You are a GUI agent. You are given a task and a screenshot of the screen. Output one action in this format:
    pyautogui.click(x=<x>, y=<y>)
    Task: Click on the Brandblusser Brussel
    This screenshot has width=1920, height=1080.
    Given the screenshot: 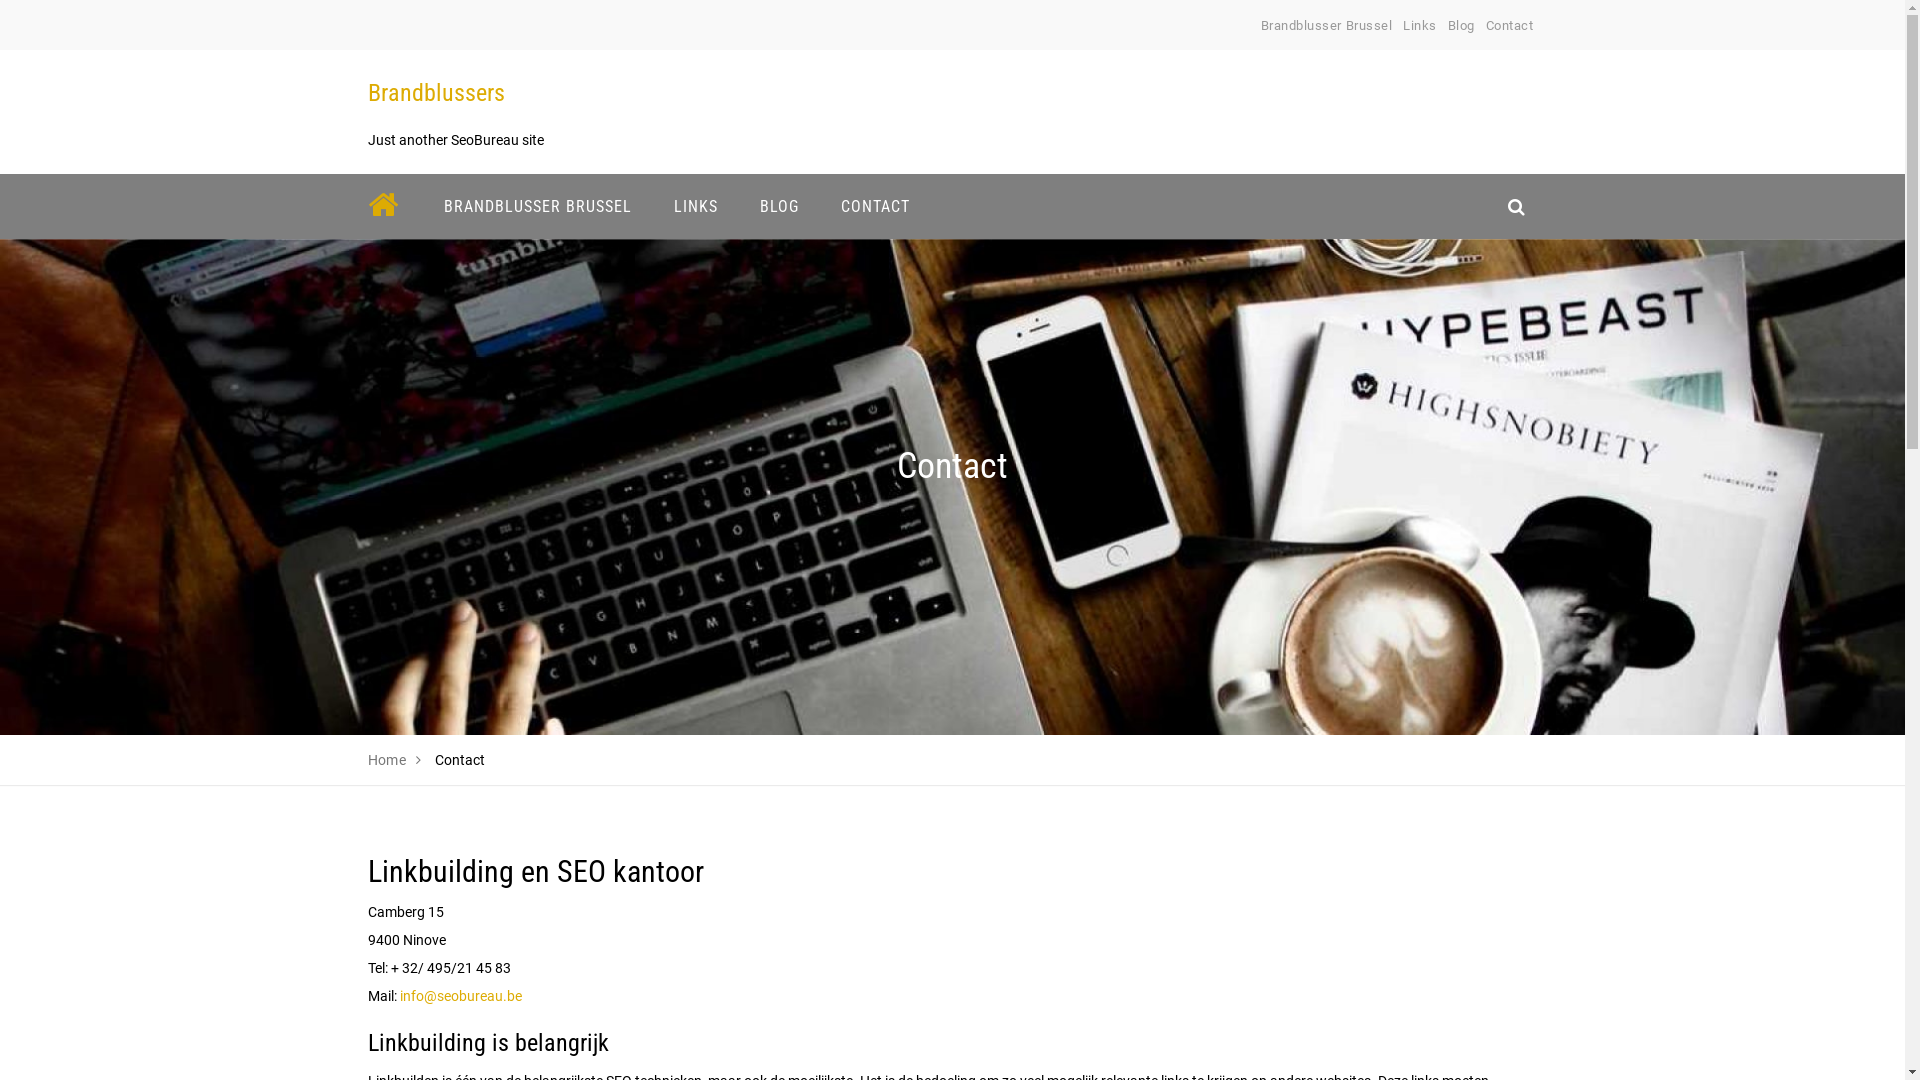 What is the action you would take?
    pyautogui.click(x=1326, y=26)
    